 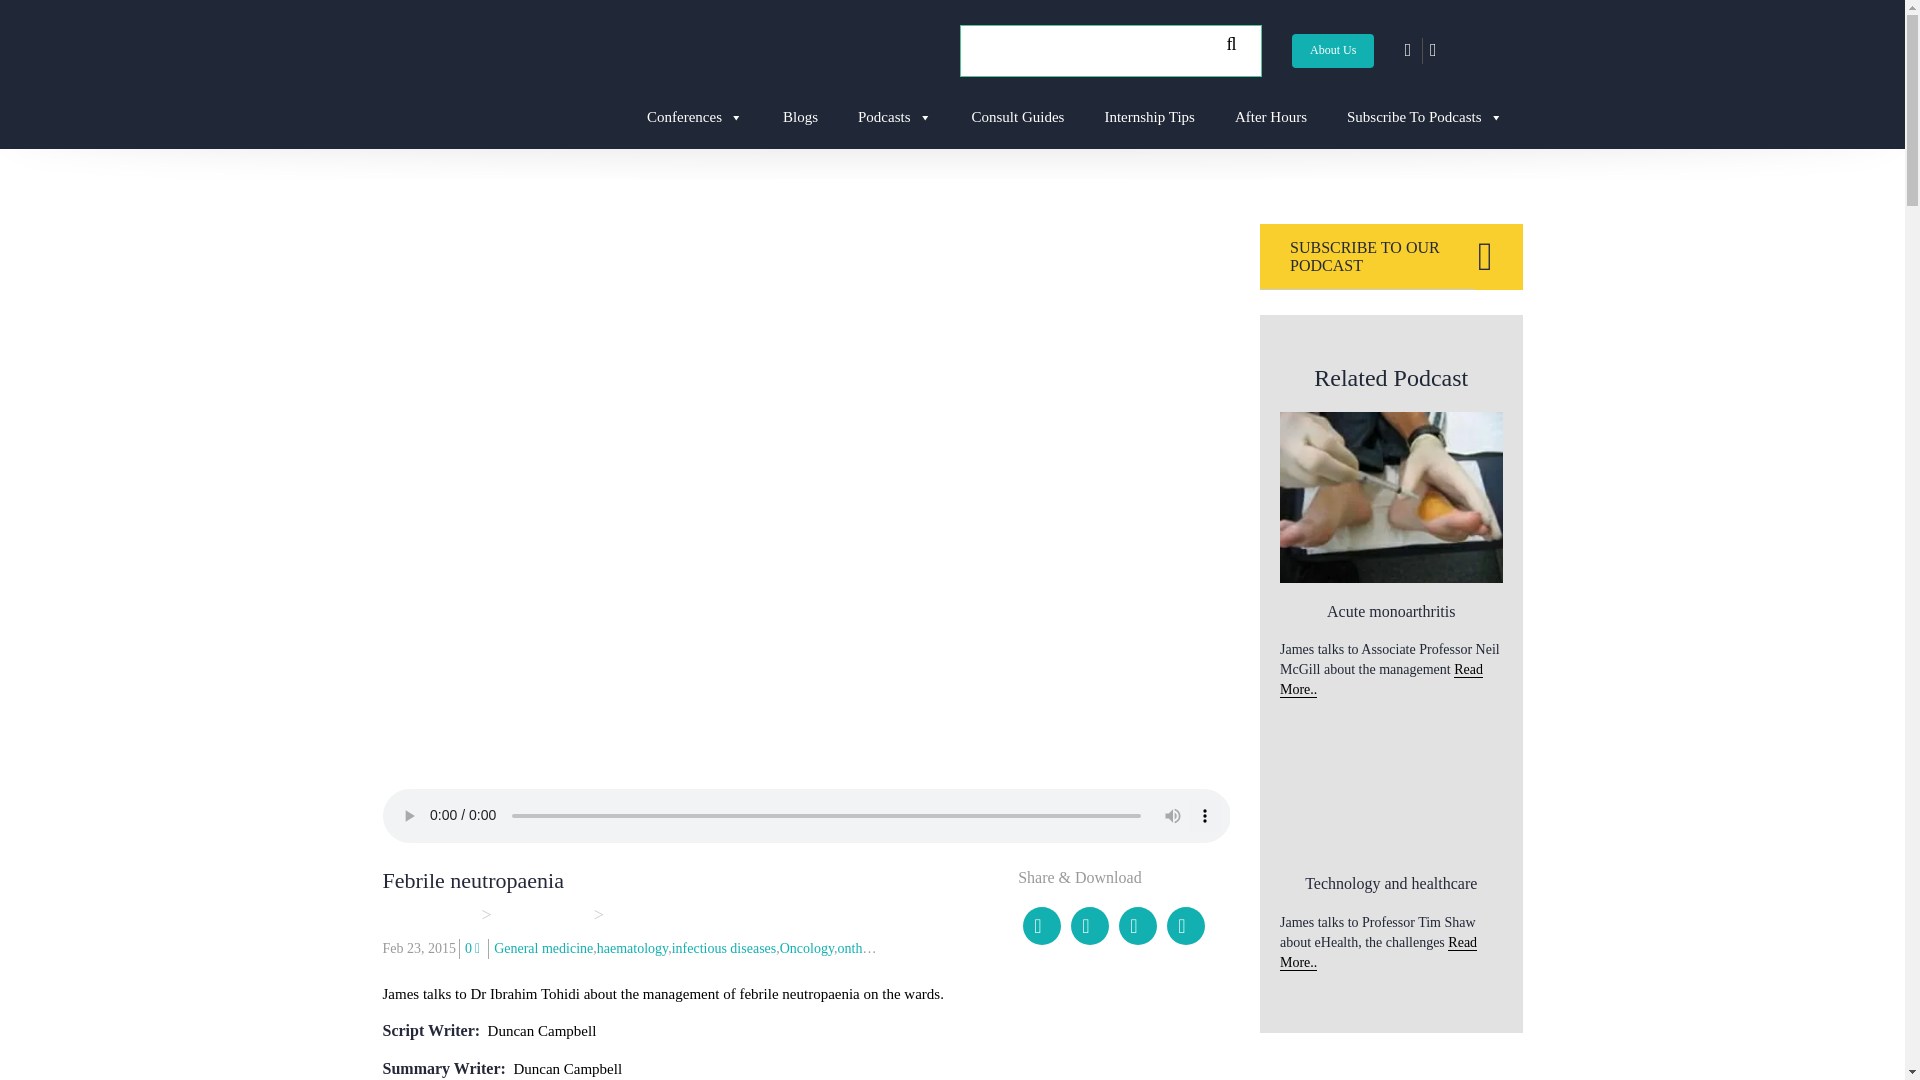 What do you see at coordinates (694, 116) in the screenshot?
I see `Conferences` at bounding box center [694, 116].